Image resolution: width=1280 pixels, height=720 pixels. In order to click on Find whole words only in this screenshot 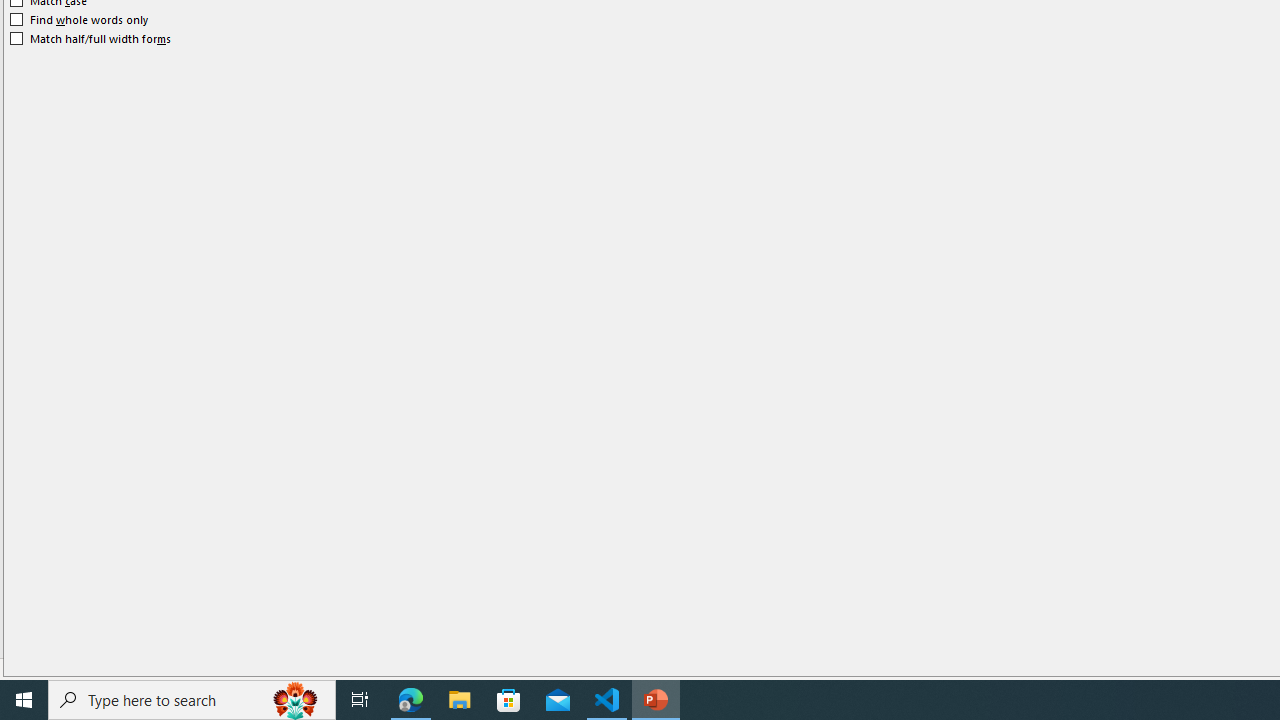, I will do `click(80, 20)`.